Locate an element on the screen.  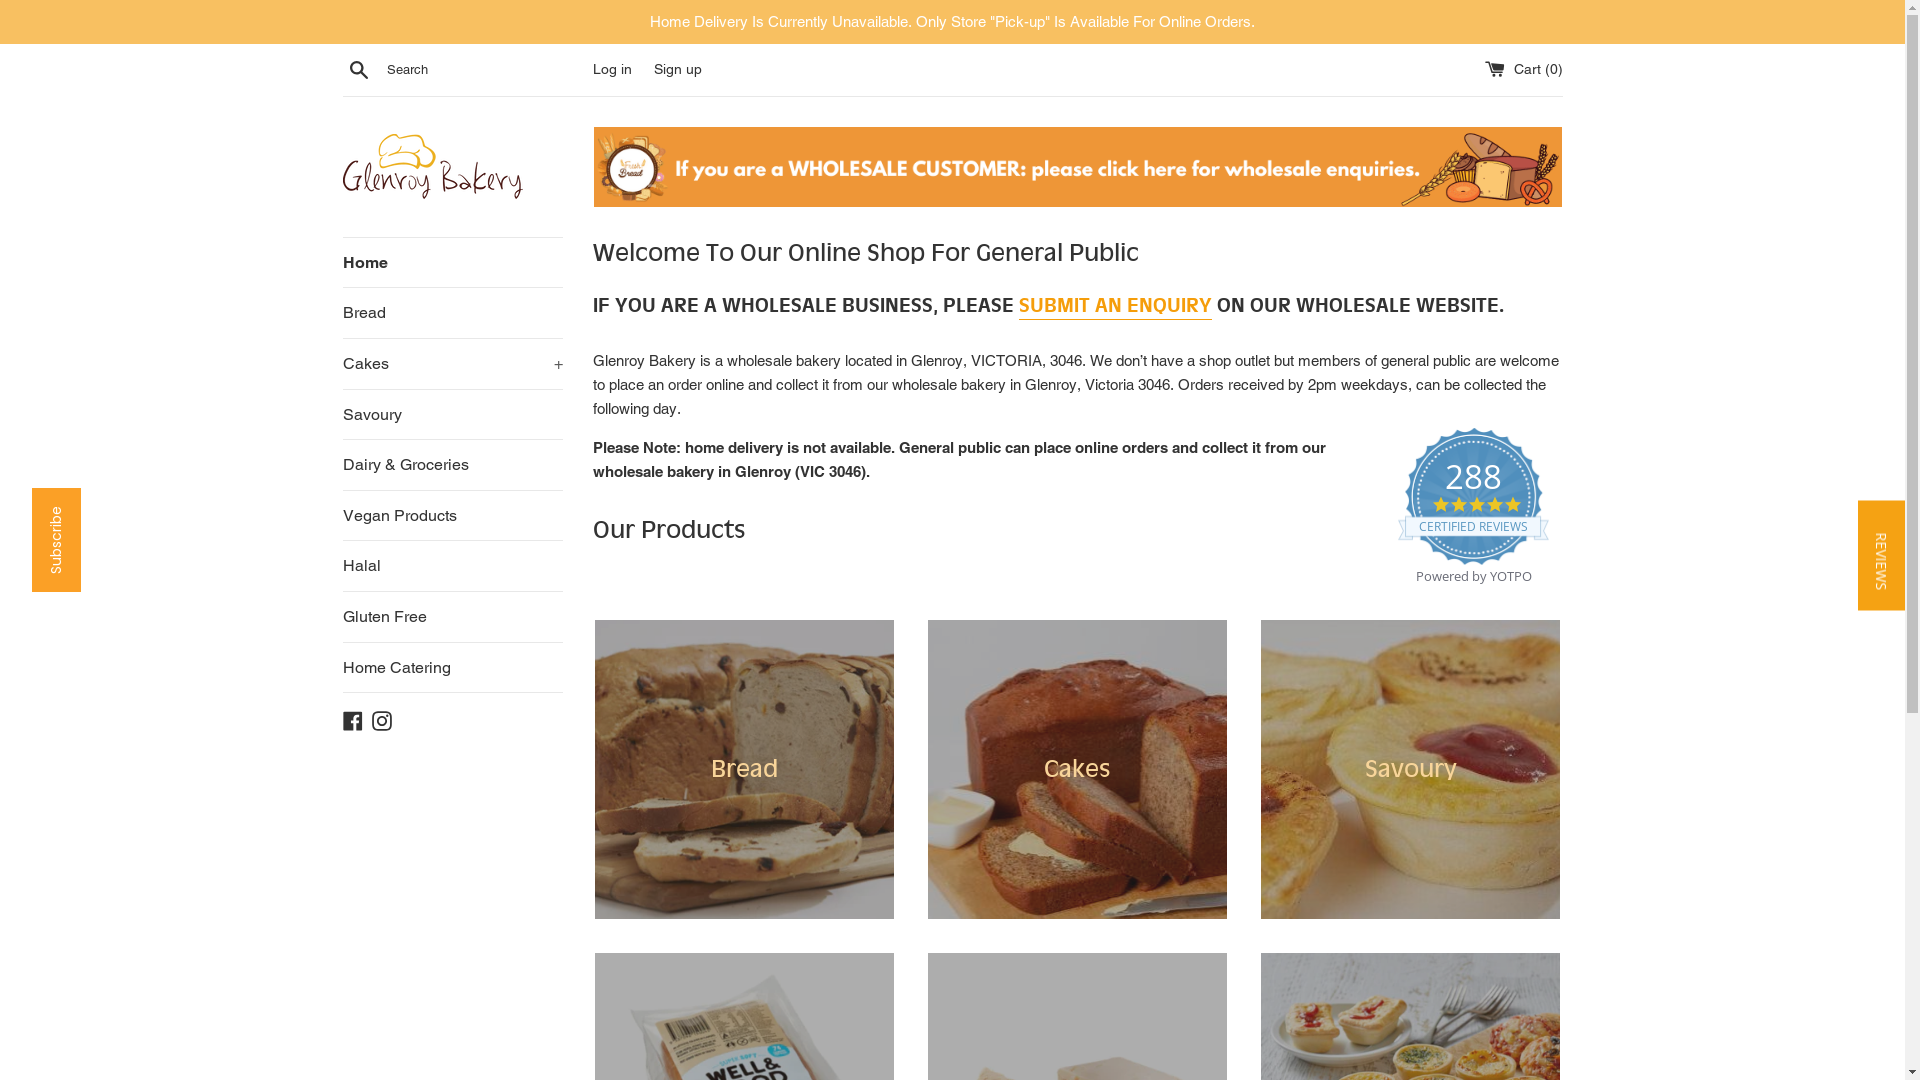
Vegan Products is located at coordinates (452, 516).